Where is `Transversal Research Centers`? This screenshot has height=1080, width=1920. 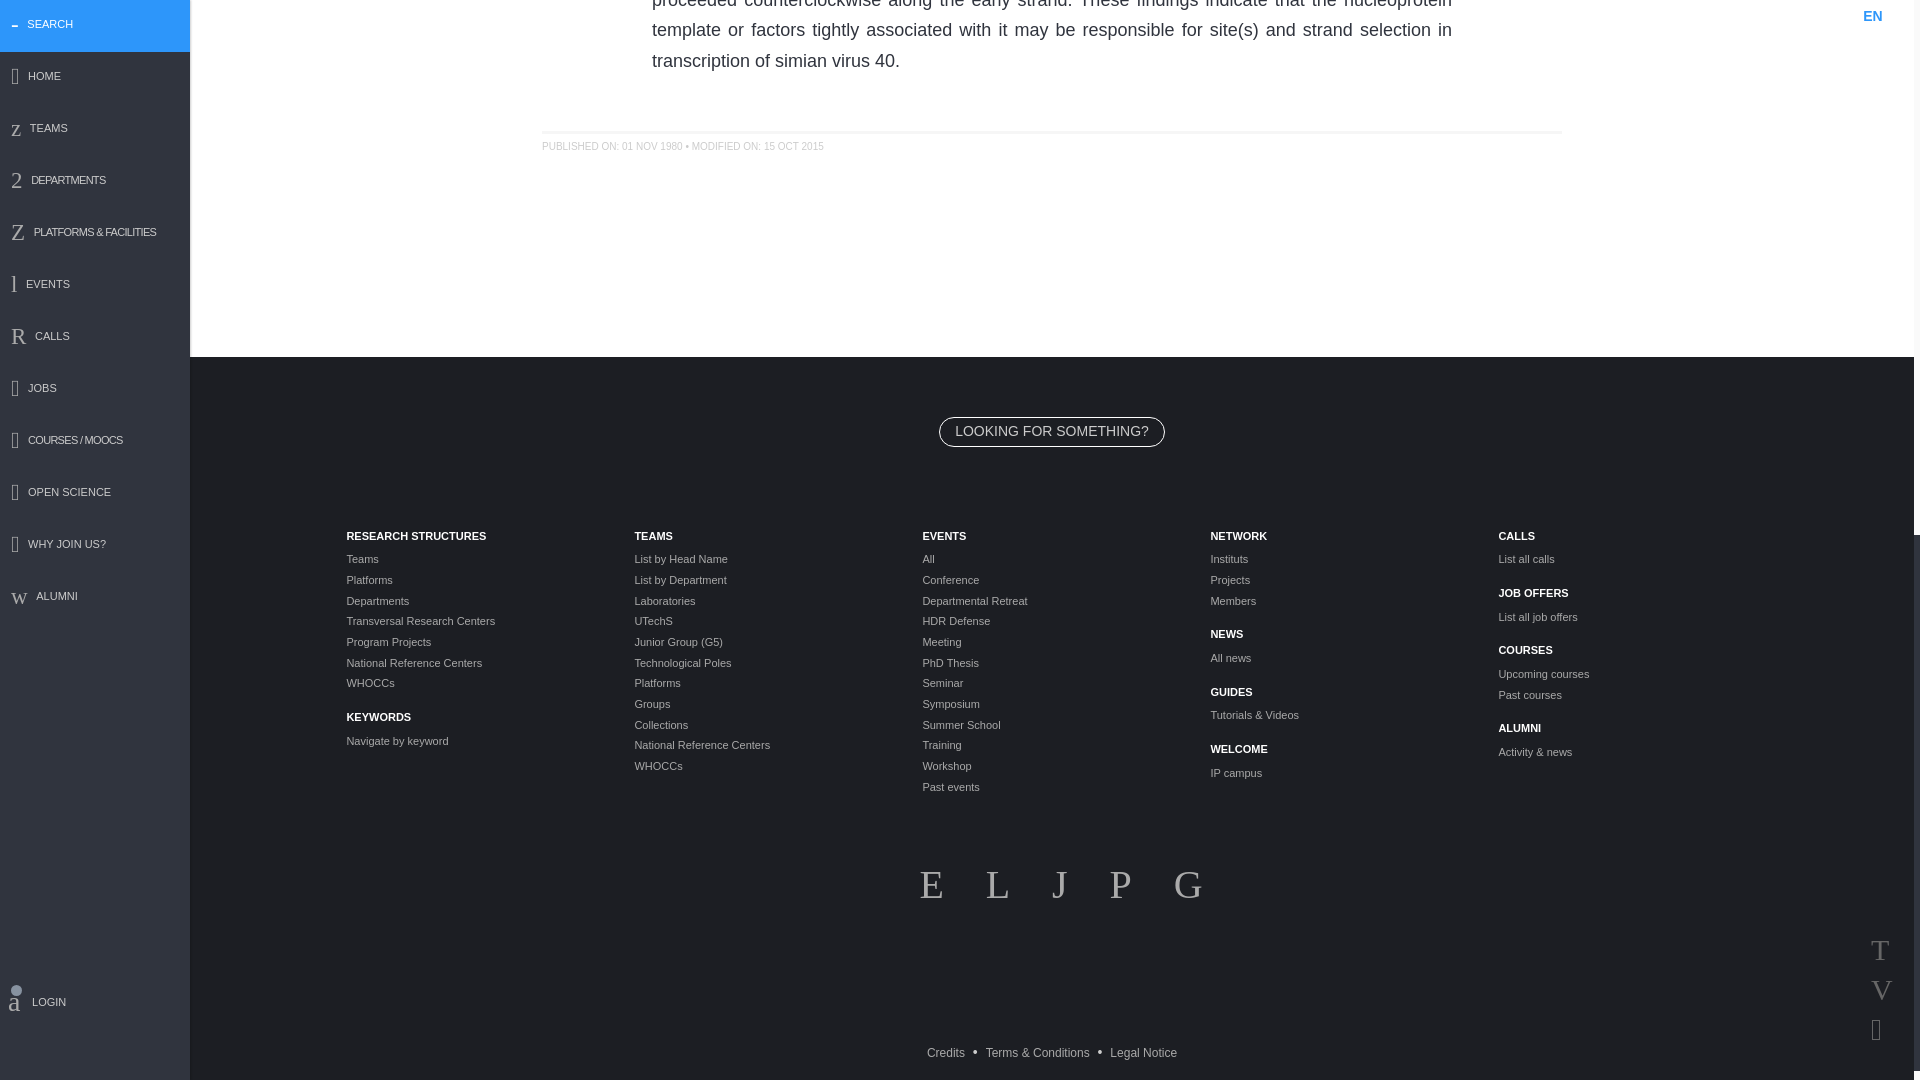 Transversal Research Centers is located at coordinates (474, 621).